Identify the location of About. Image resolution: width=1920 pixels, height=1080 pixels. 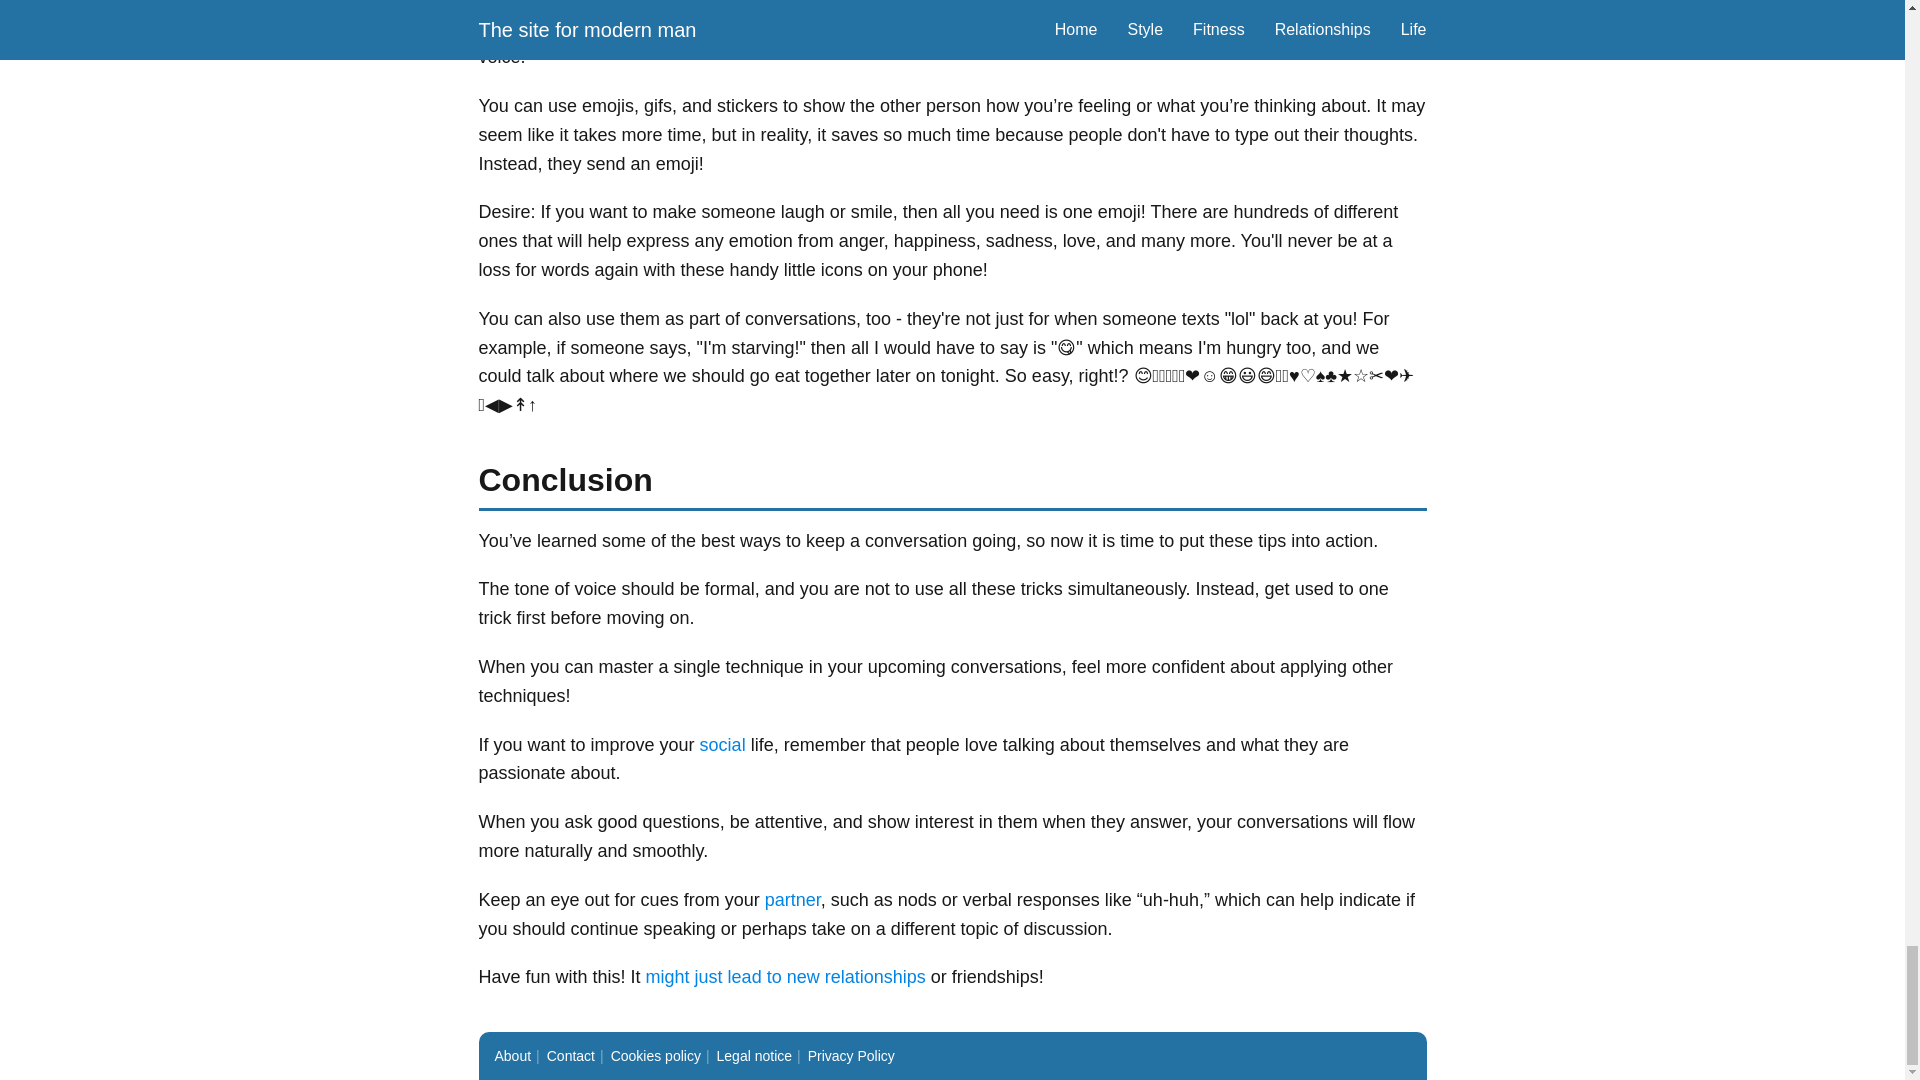
(512, 1055).